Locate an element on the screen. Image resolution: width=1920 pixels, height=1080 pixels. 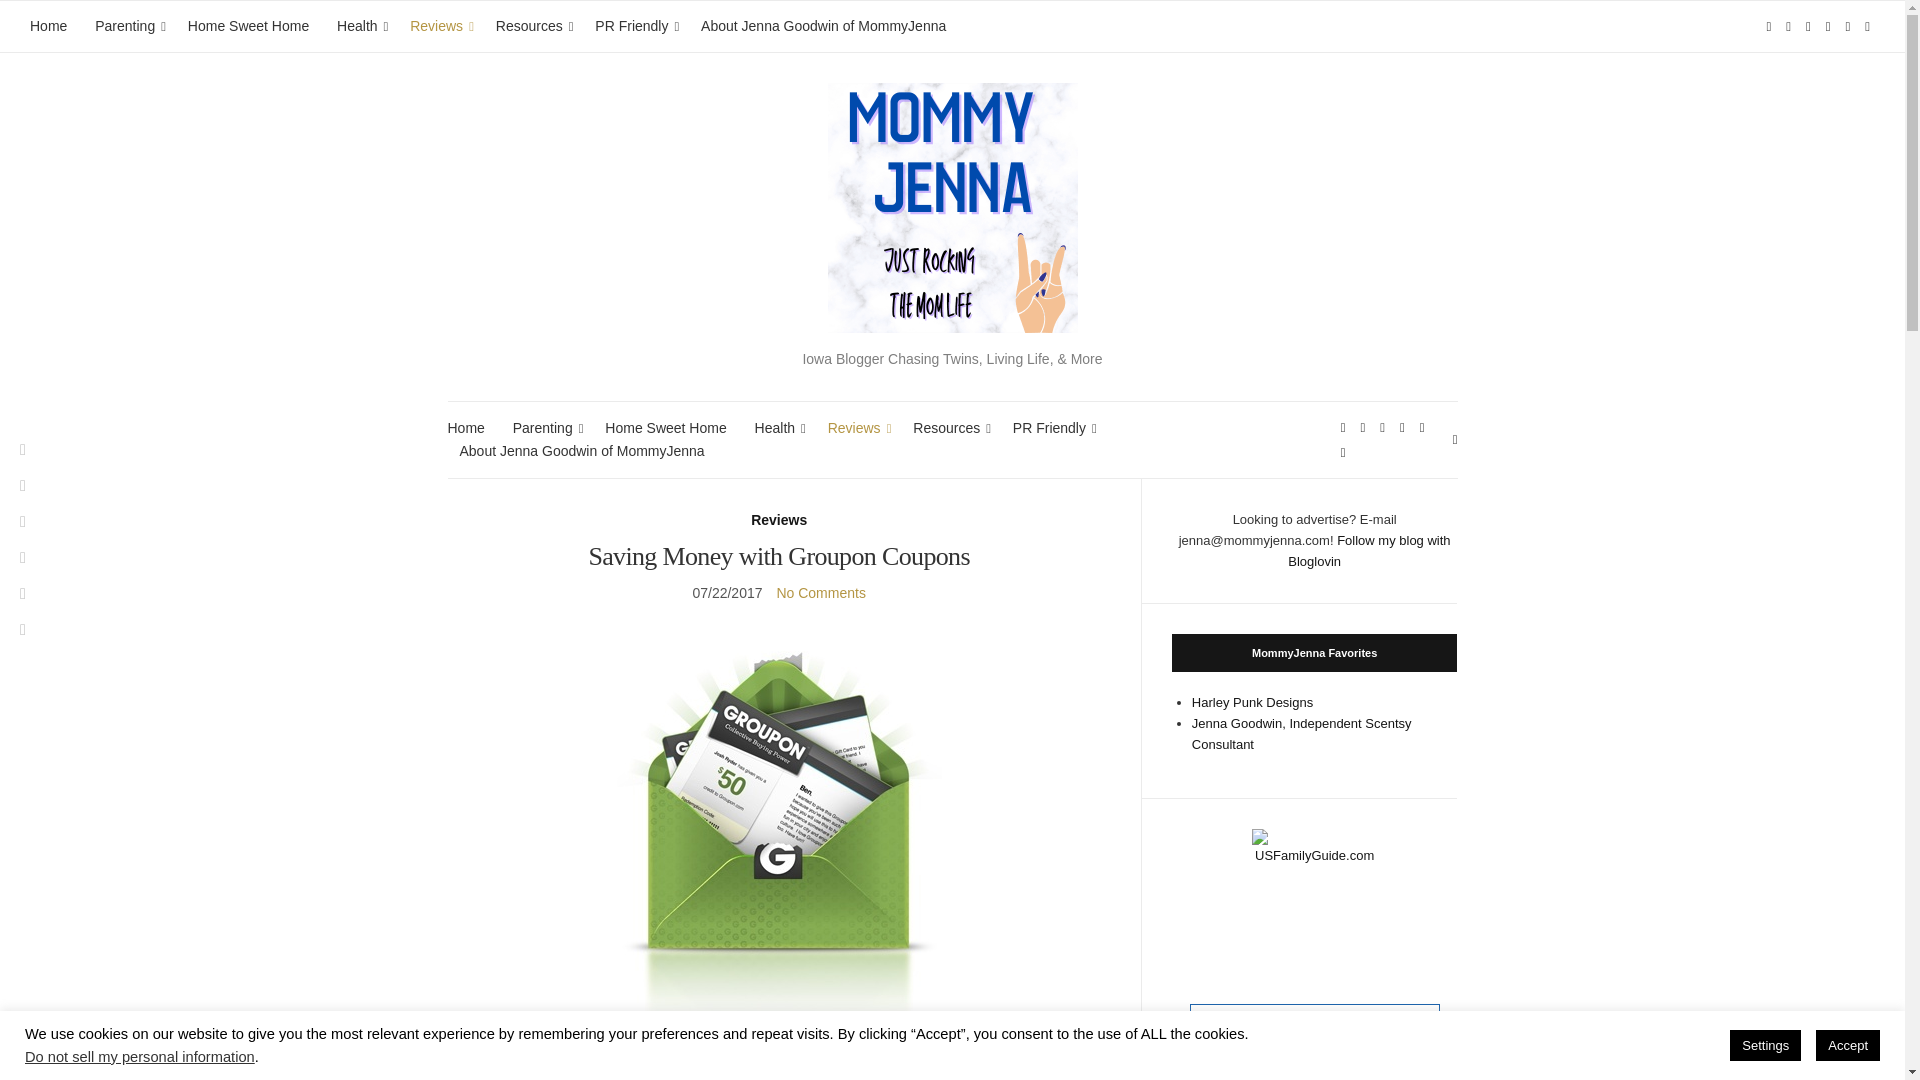
Resources is located at coordinates (532, 26).